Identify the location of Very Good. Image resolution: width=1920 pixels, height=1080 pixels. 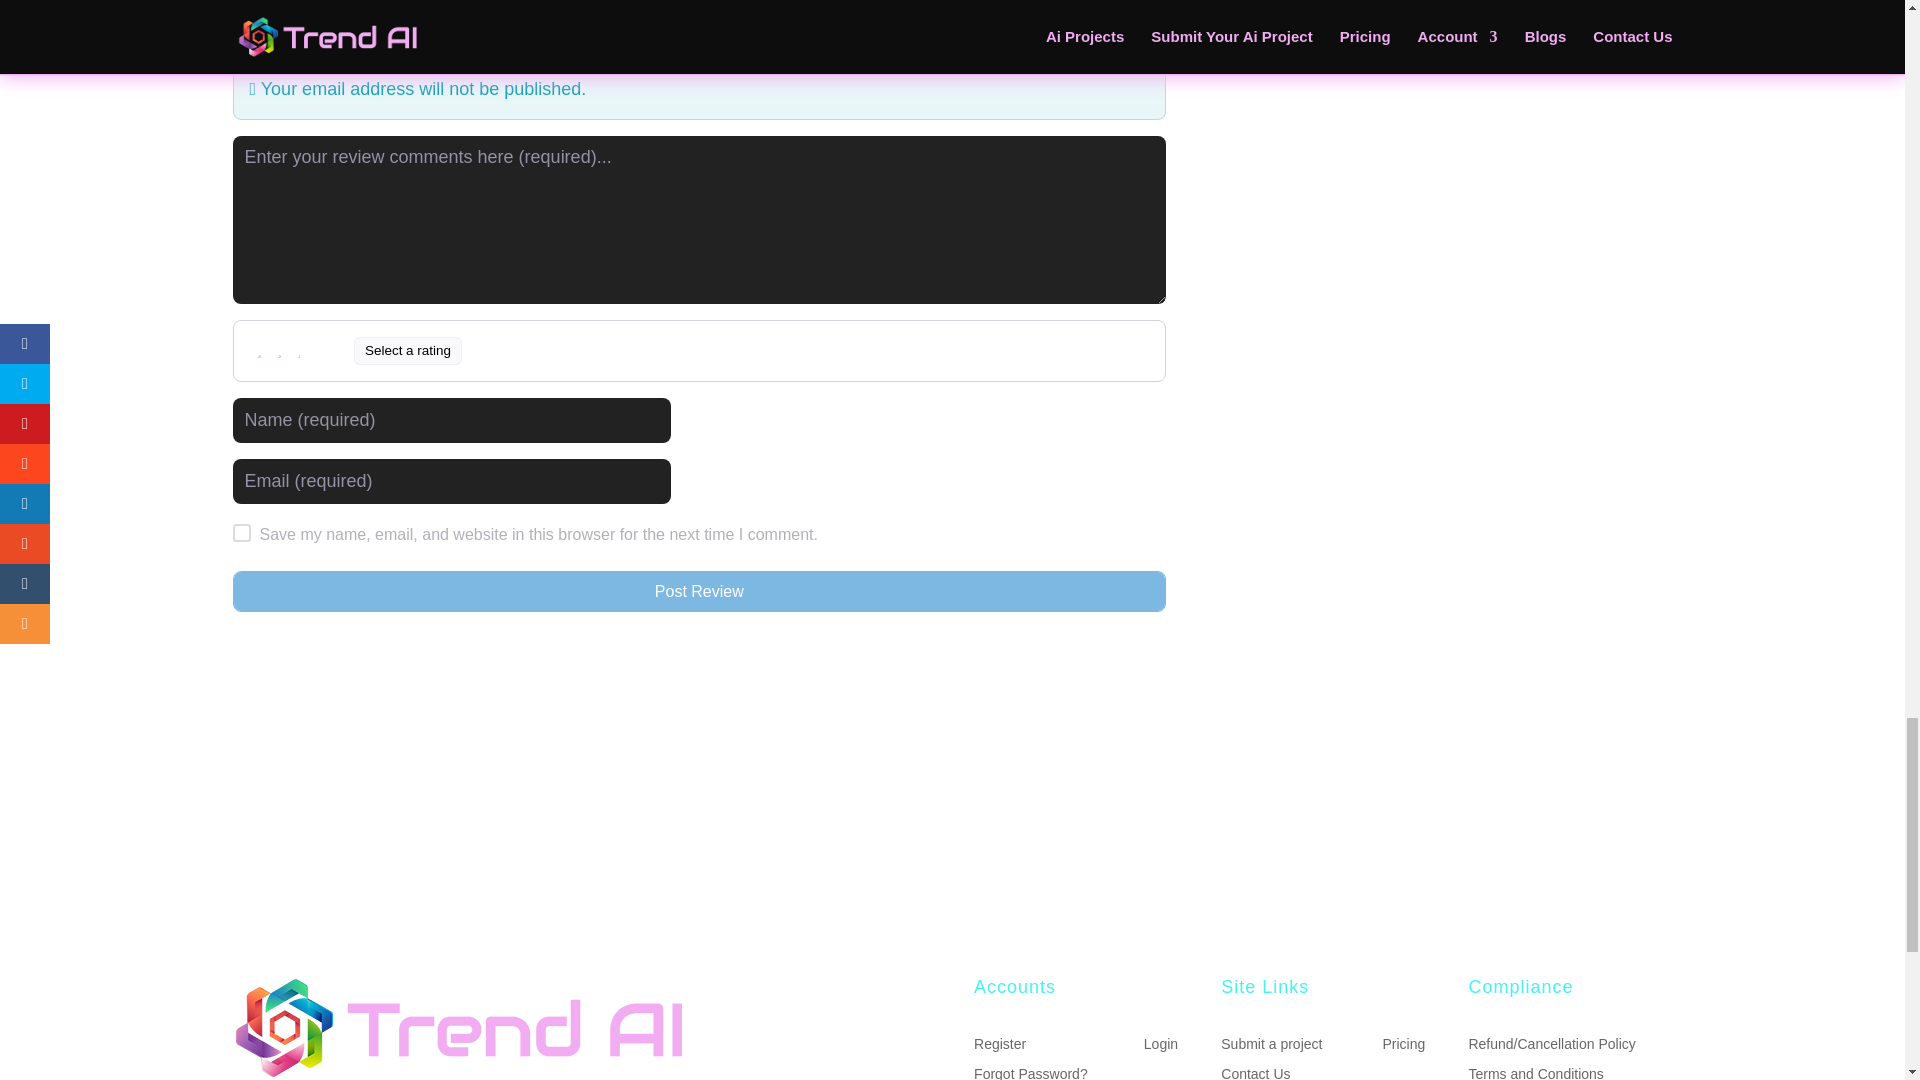
(320, 350).